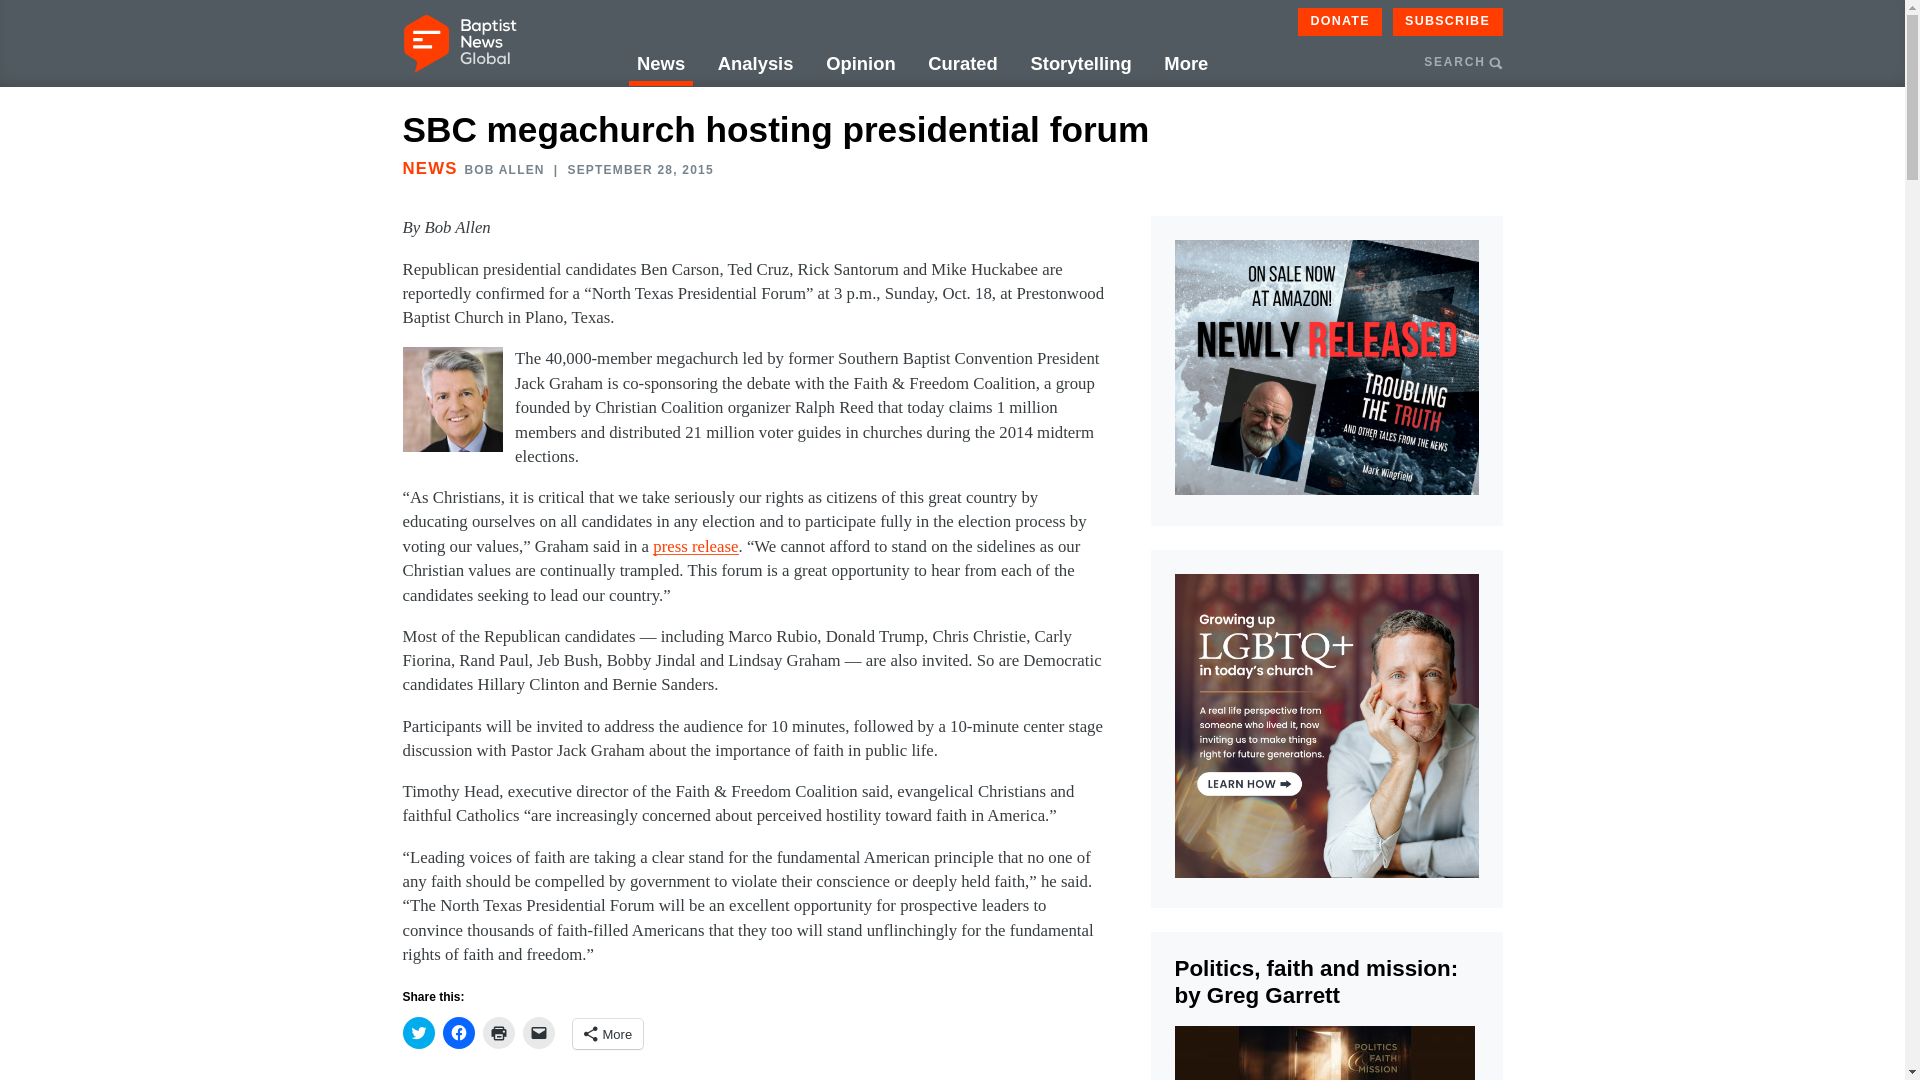  Describe the element at coordinates (962, 65) in the screenshot. I see `Curated` at that location.